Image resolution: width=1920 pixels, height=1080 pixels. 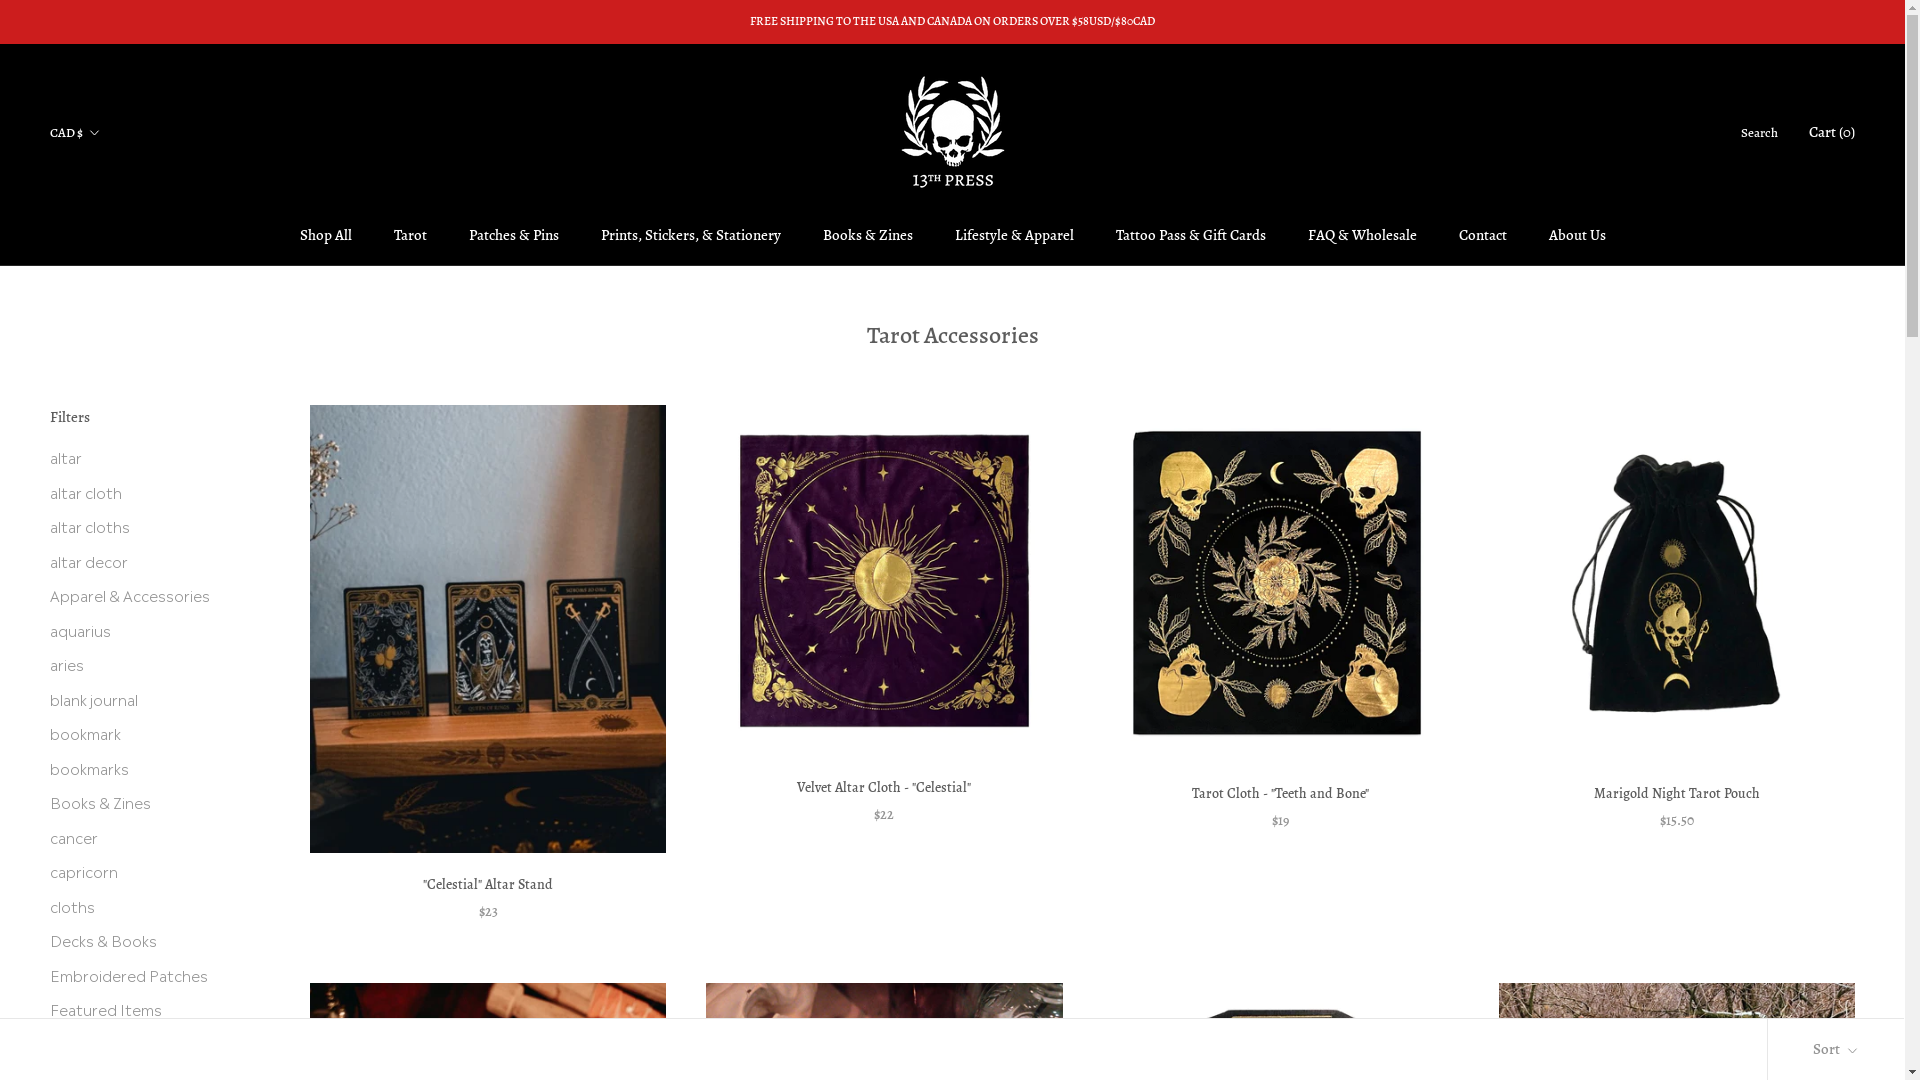 I want to click on Shop All
Shop All, so click(x=326, y=235).